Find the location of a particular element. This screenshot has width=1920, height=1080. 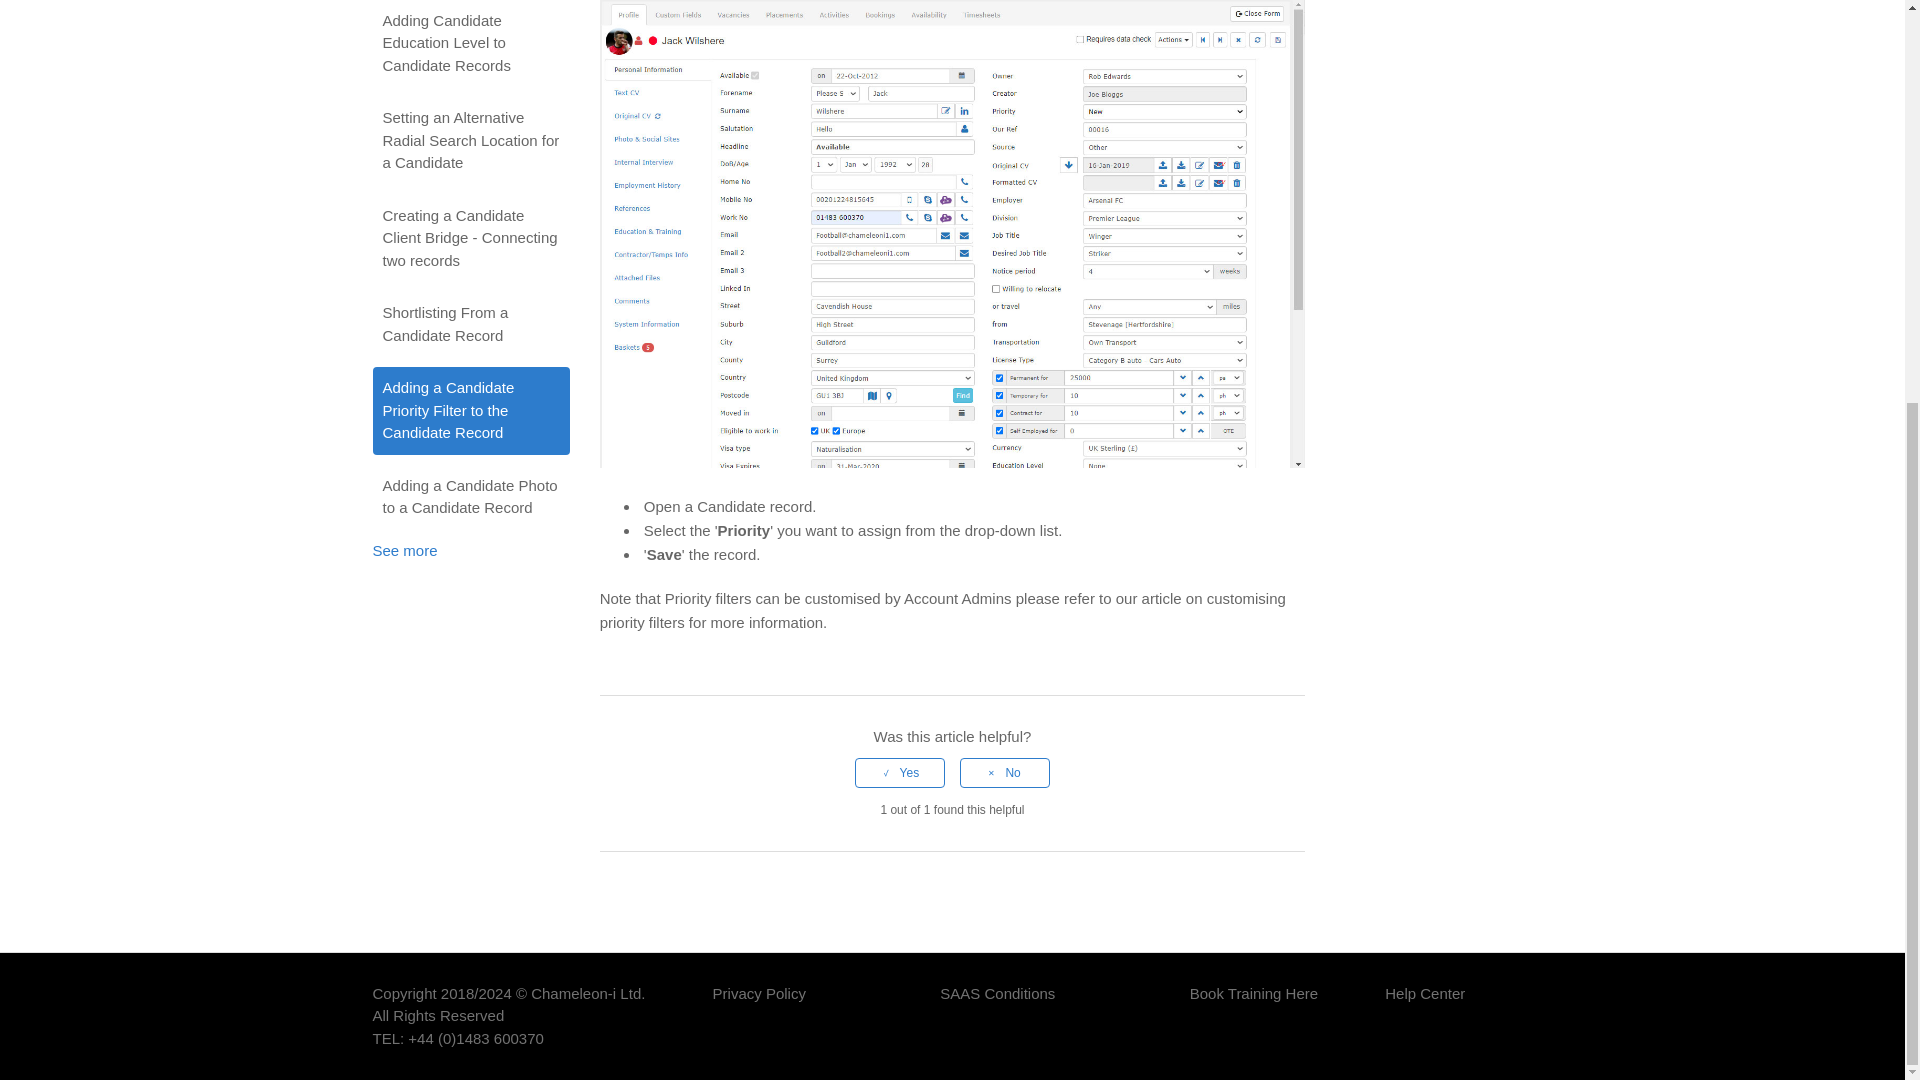

Adding a Candidate Photo to a Candidate Record is located at coordinates (470, 496).